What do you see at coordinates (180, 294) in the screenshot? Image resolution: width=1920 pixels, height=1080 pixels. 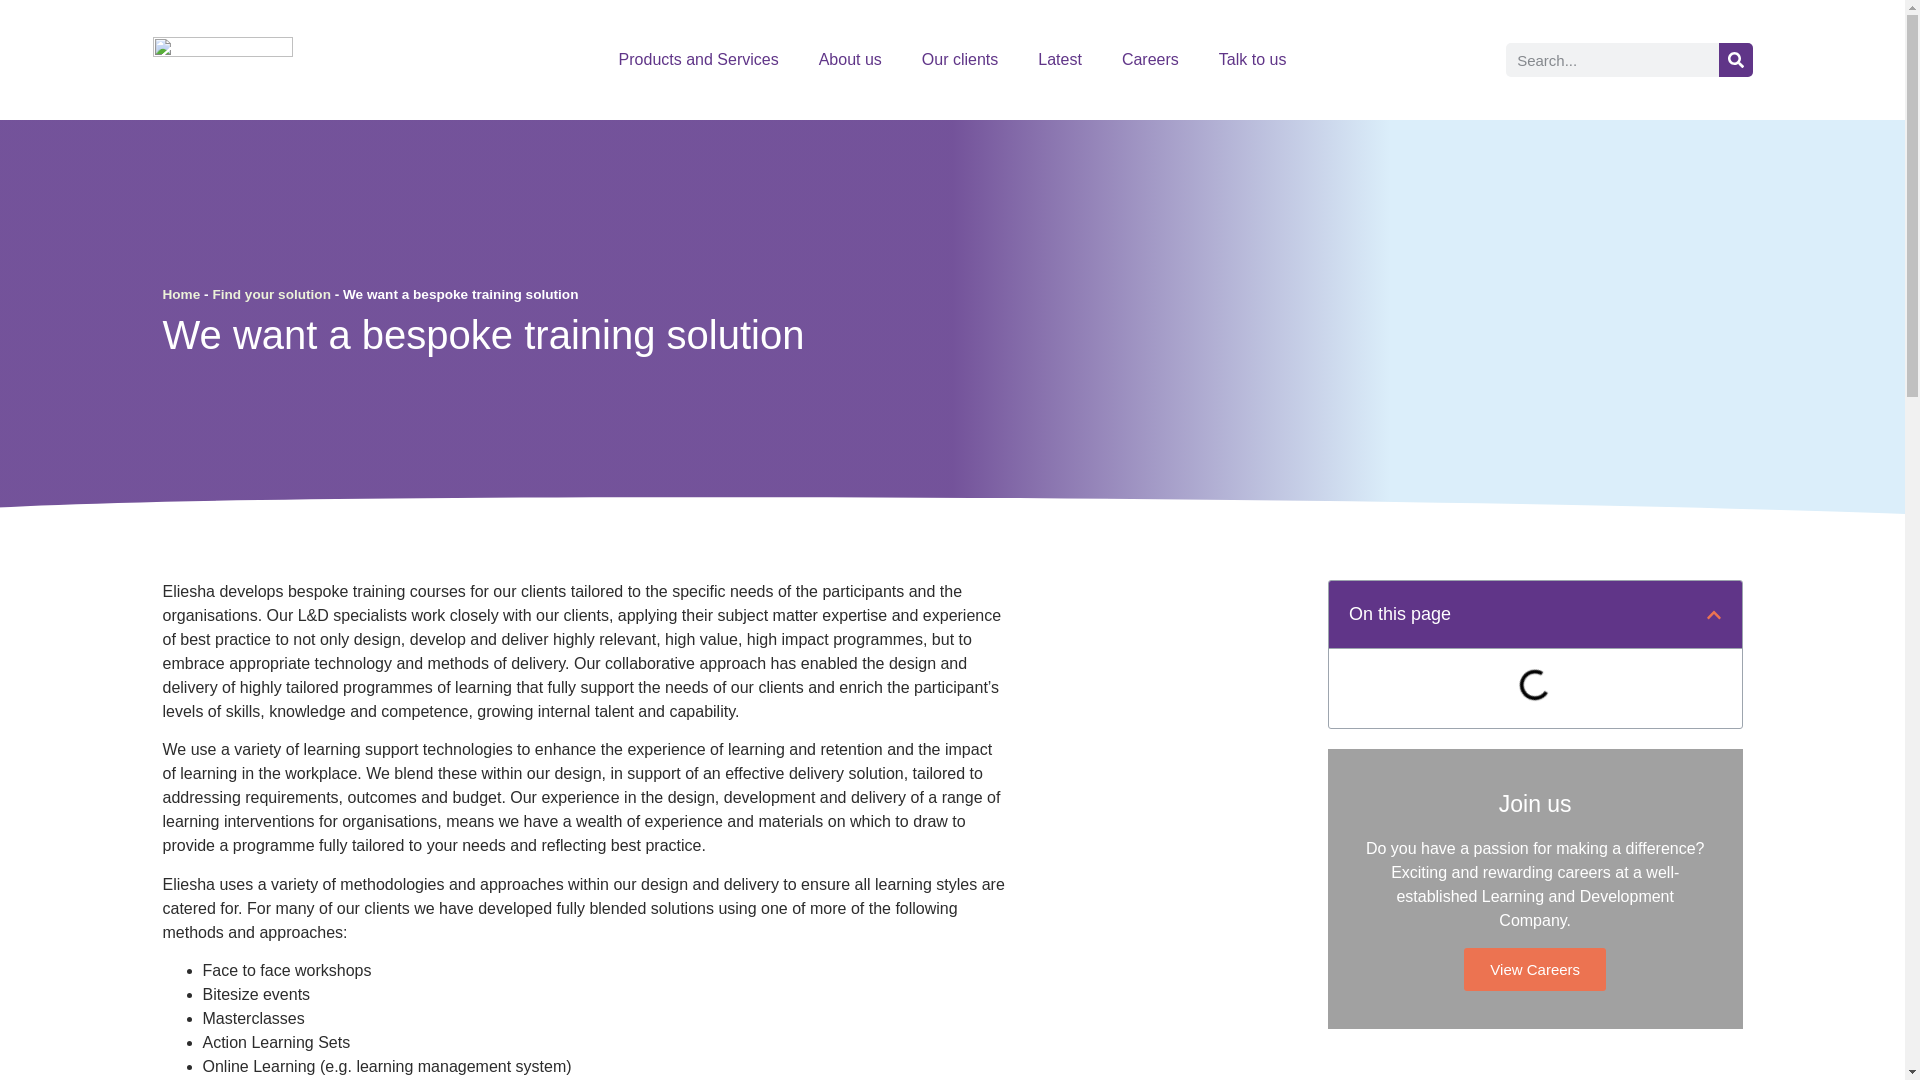 I see `Home` at bounding box center [180, 294].